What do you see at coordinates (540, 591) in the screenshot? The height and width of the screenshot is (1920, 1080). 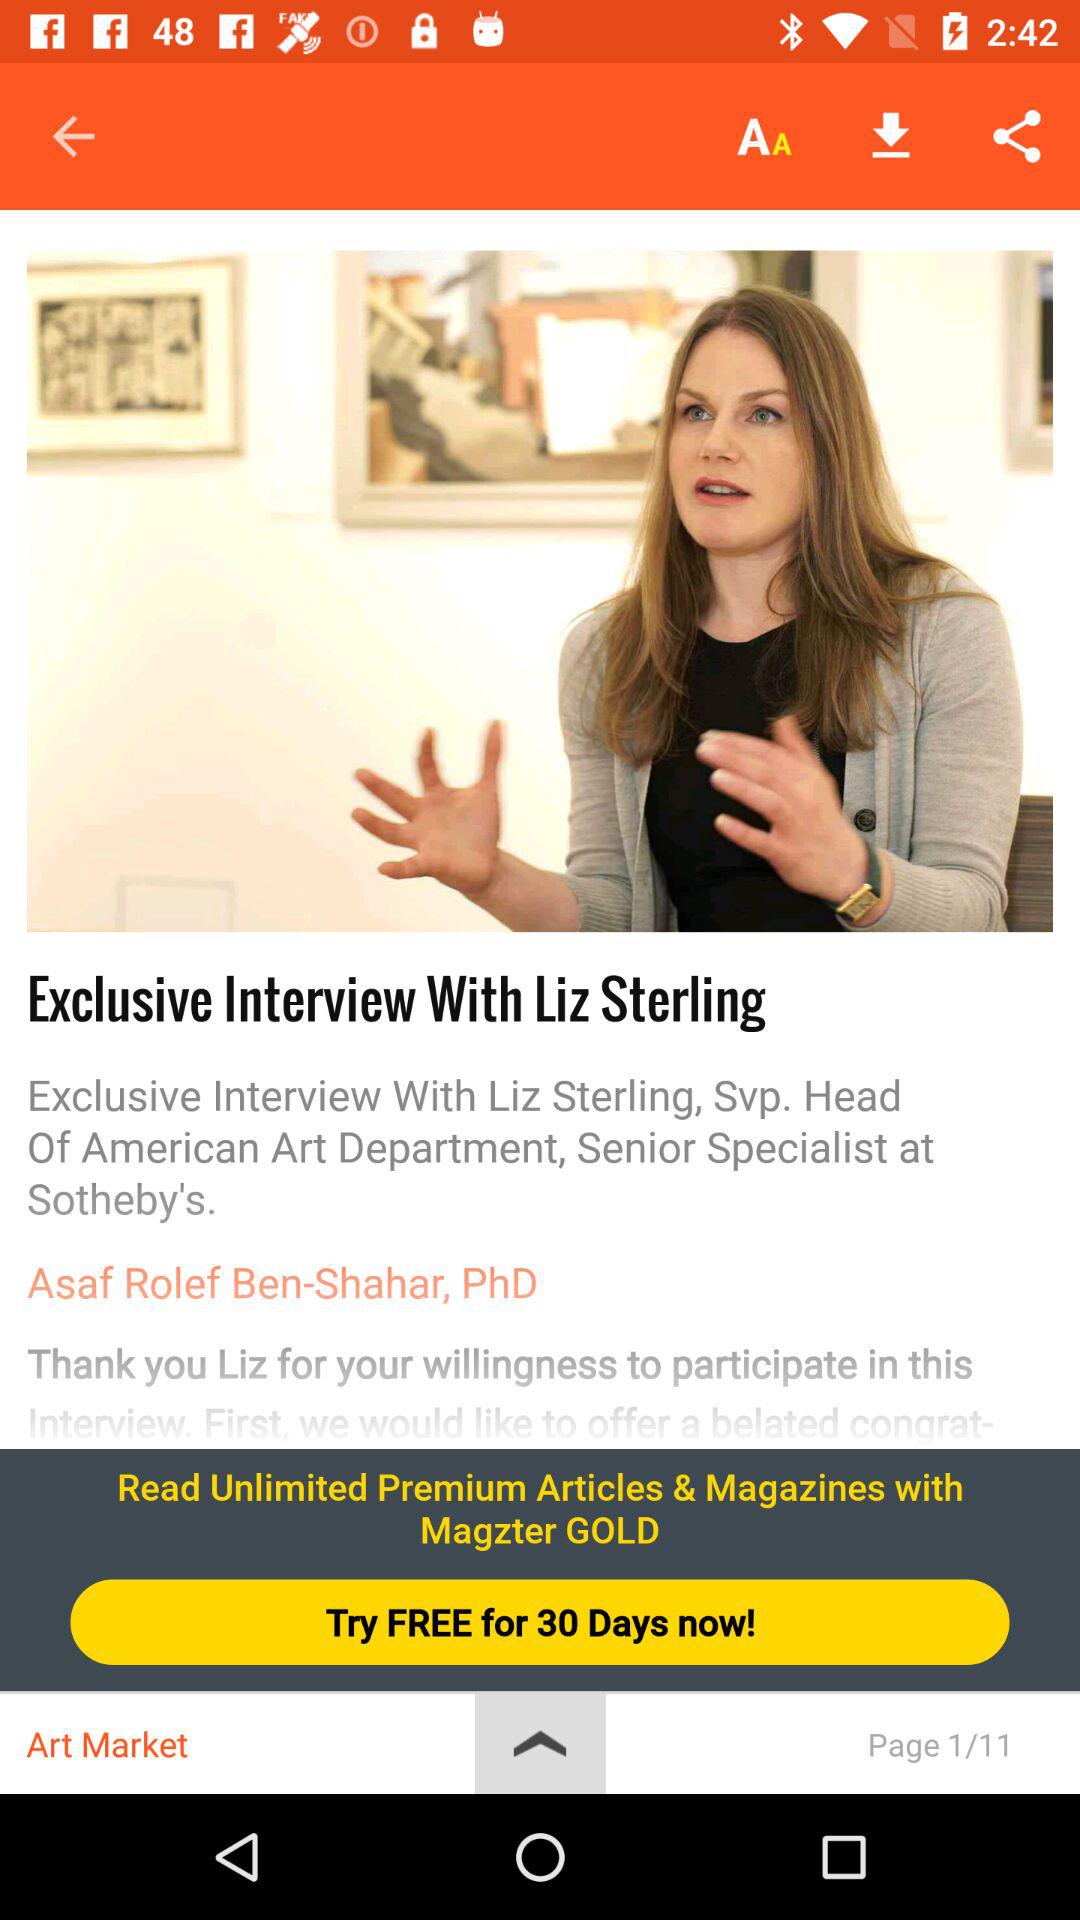 I see `select the icon above exclusive interview with` at bounding box center [540, 591].